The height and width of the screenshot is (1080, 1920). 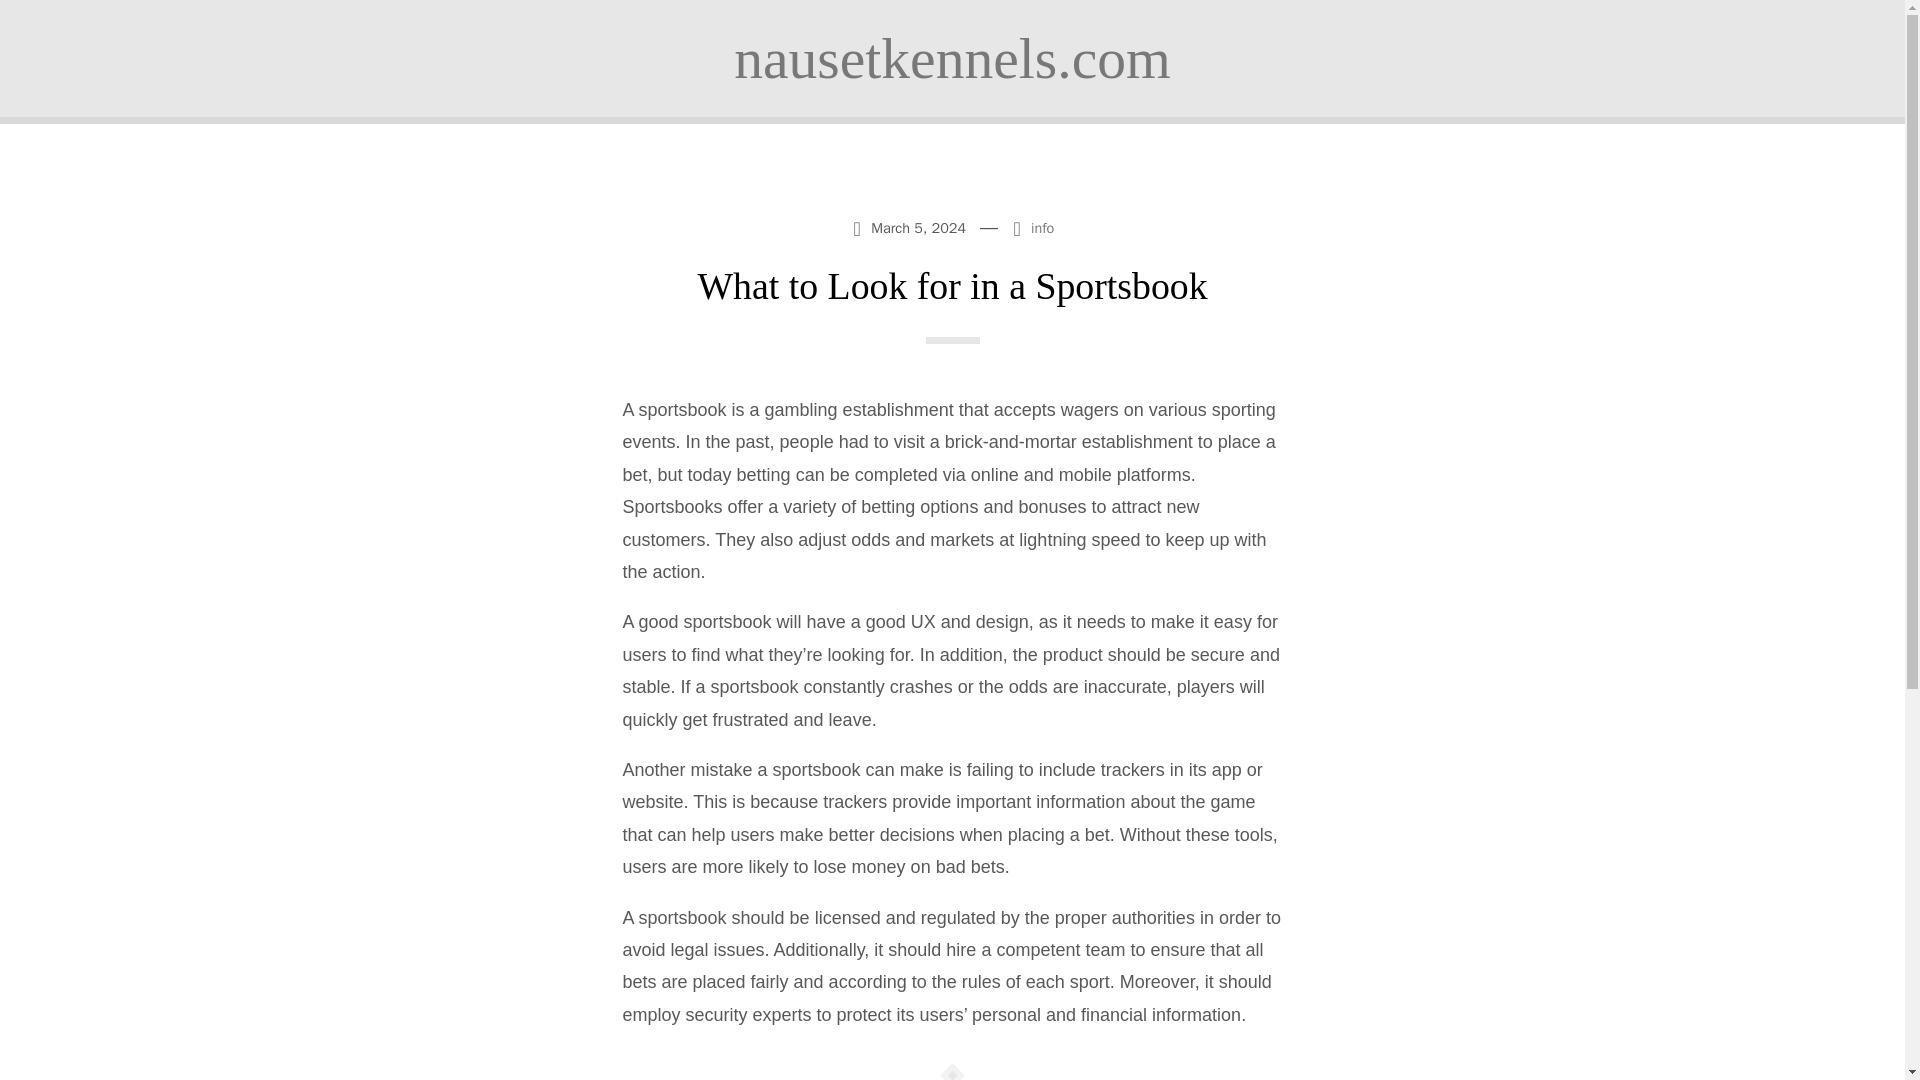 I want to click on nausetkennels.com, so click(x=952, y=58).